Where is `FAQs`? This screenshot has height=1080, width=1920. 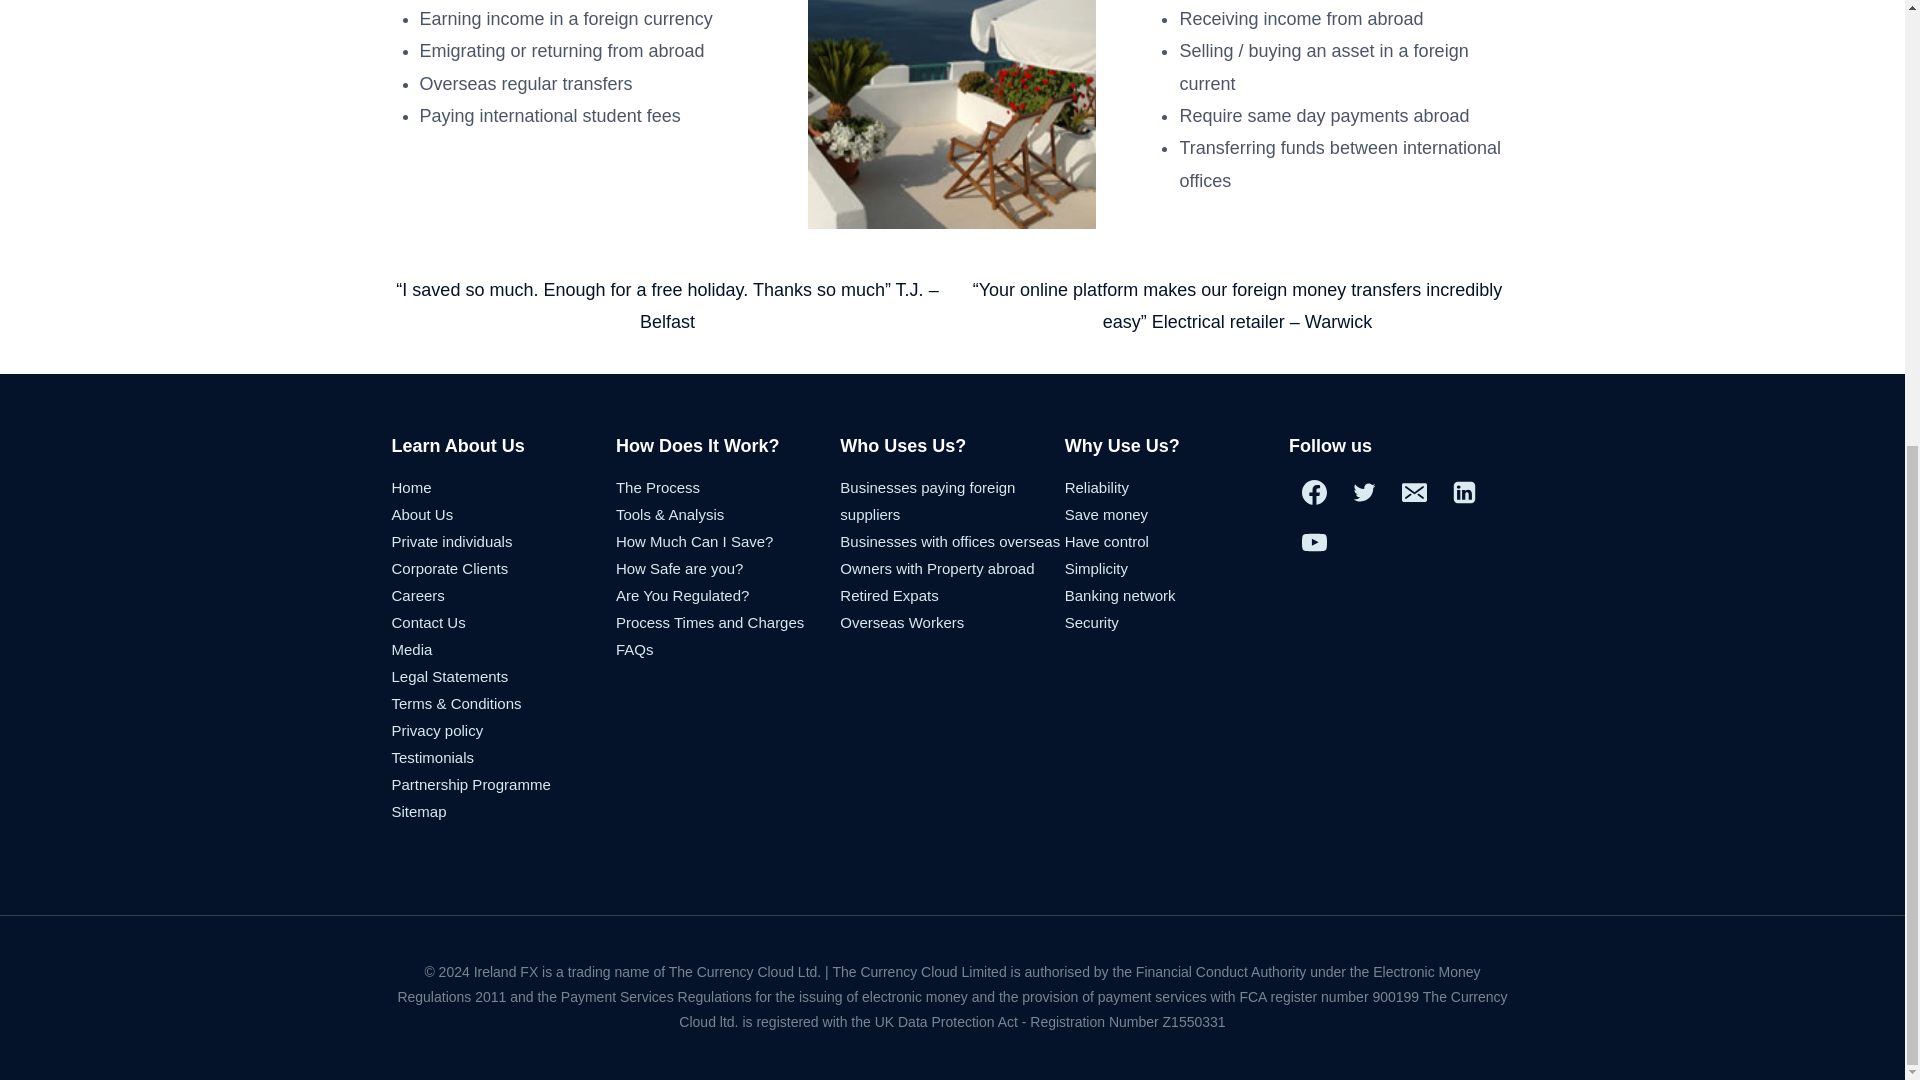 FAQs is located at coordinates (635, 649).